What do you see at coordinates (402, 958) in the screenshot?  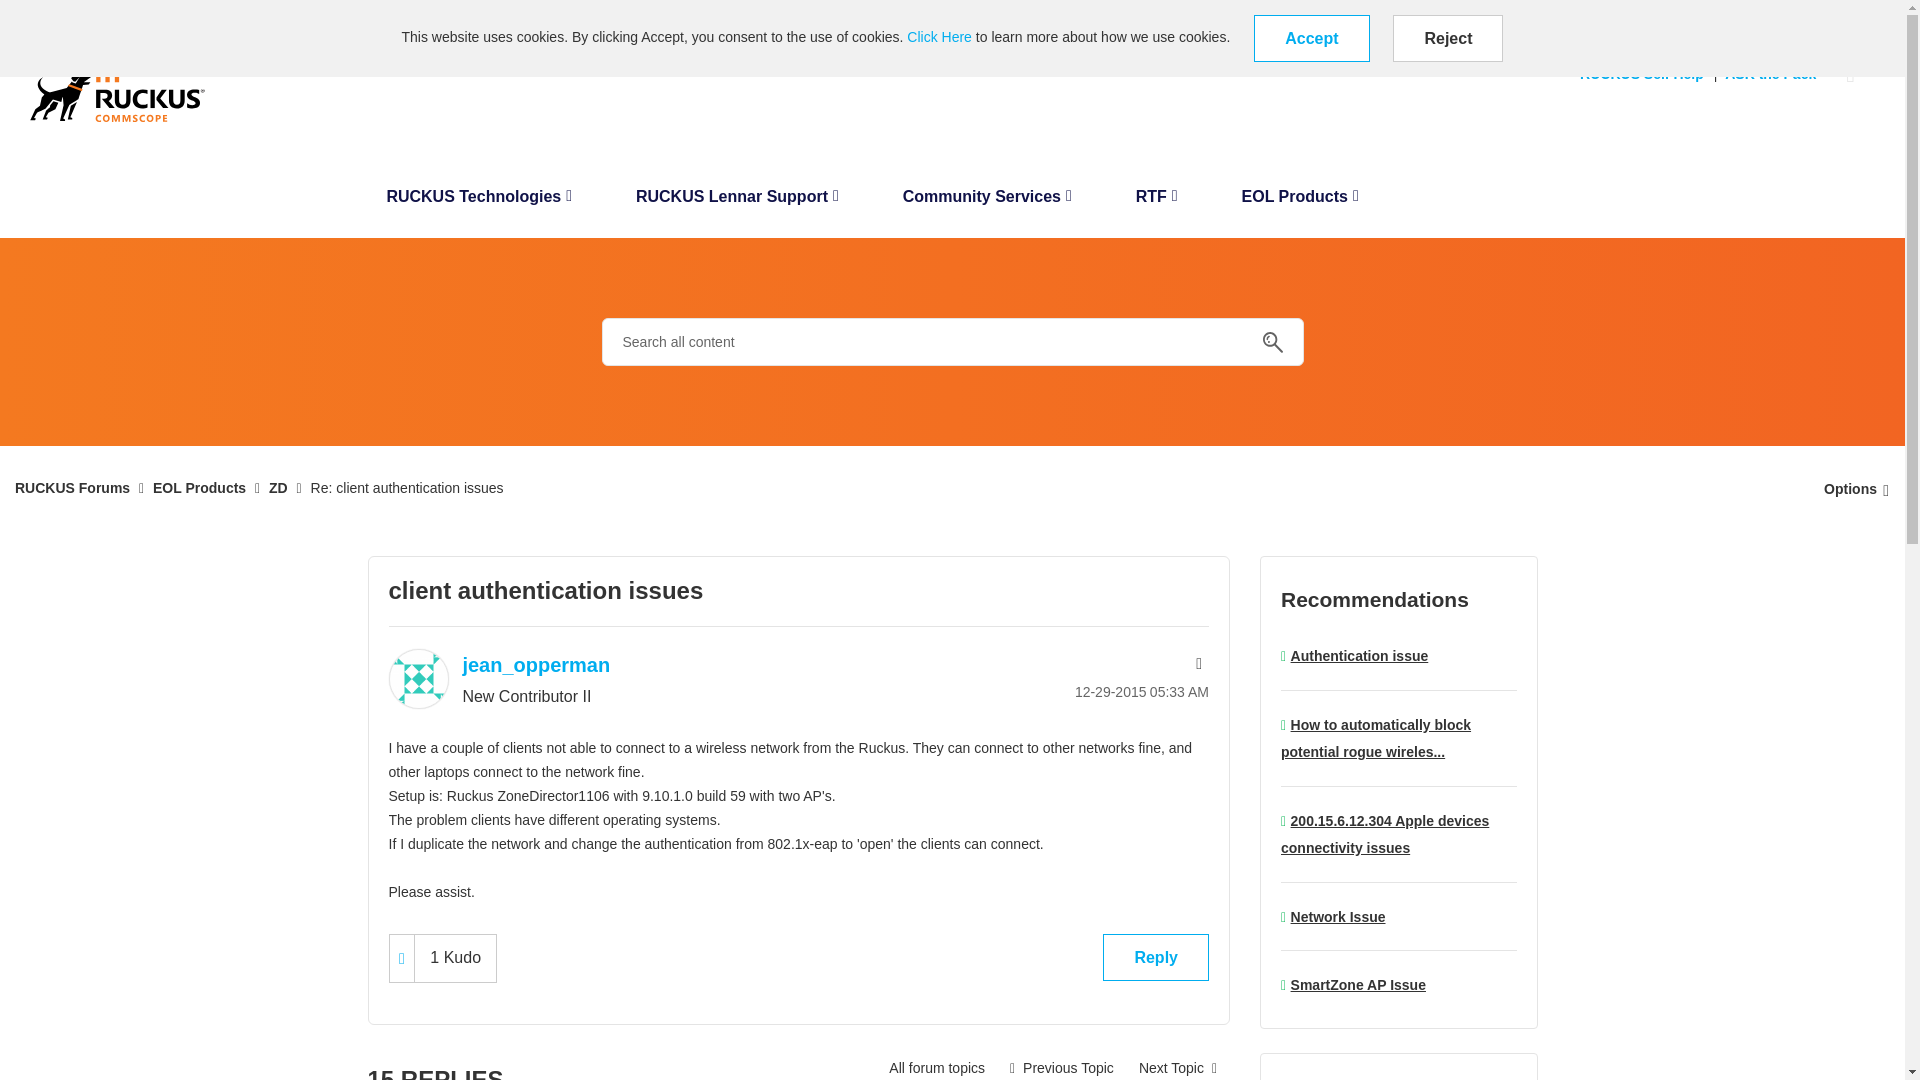 I see `Click here to give kudos to this post.` at bounding box center [402, 958].